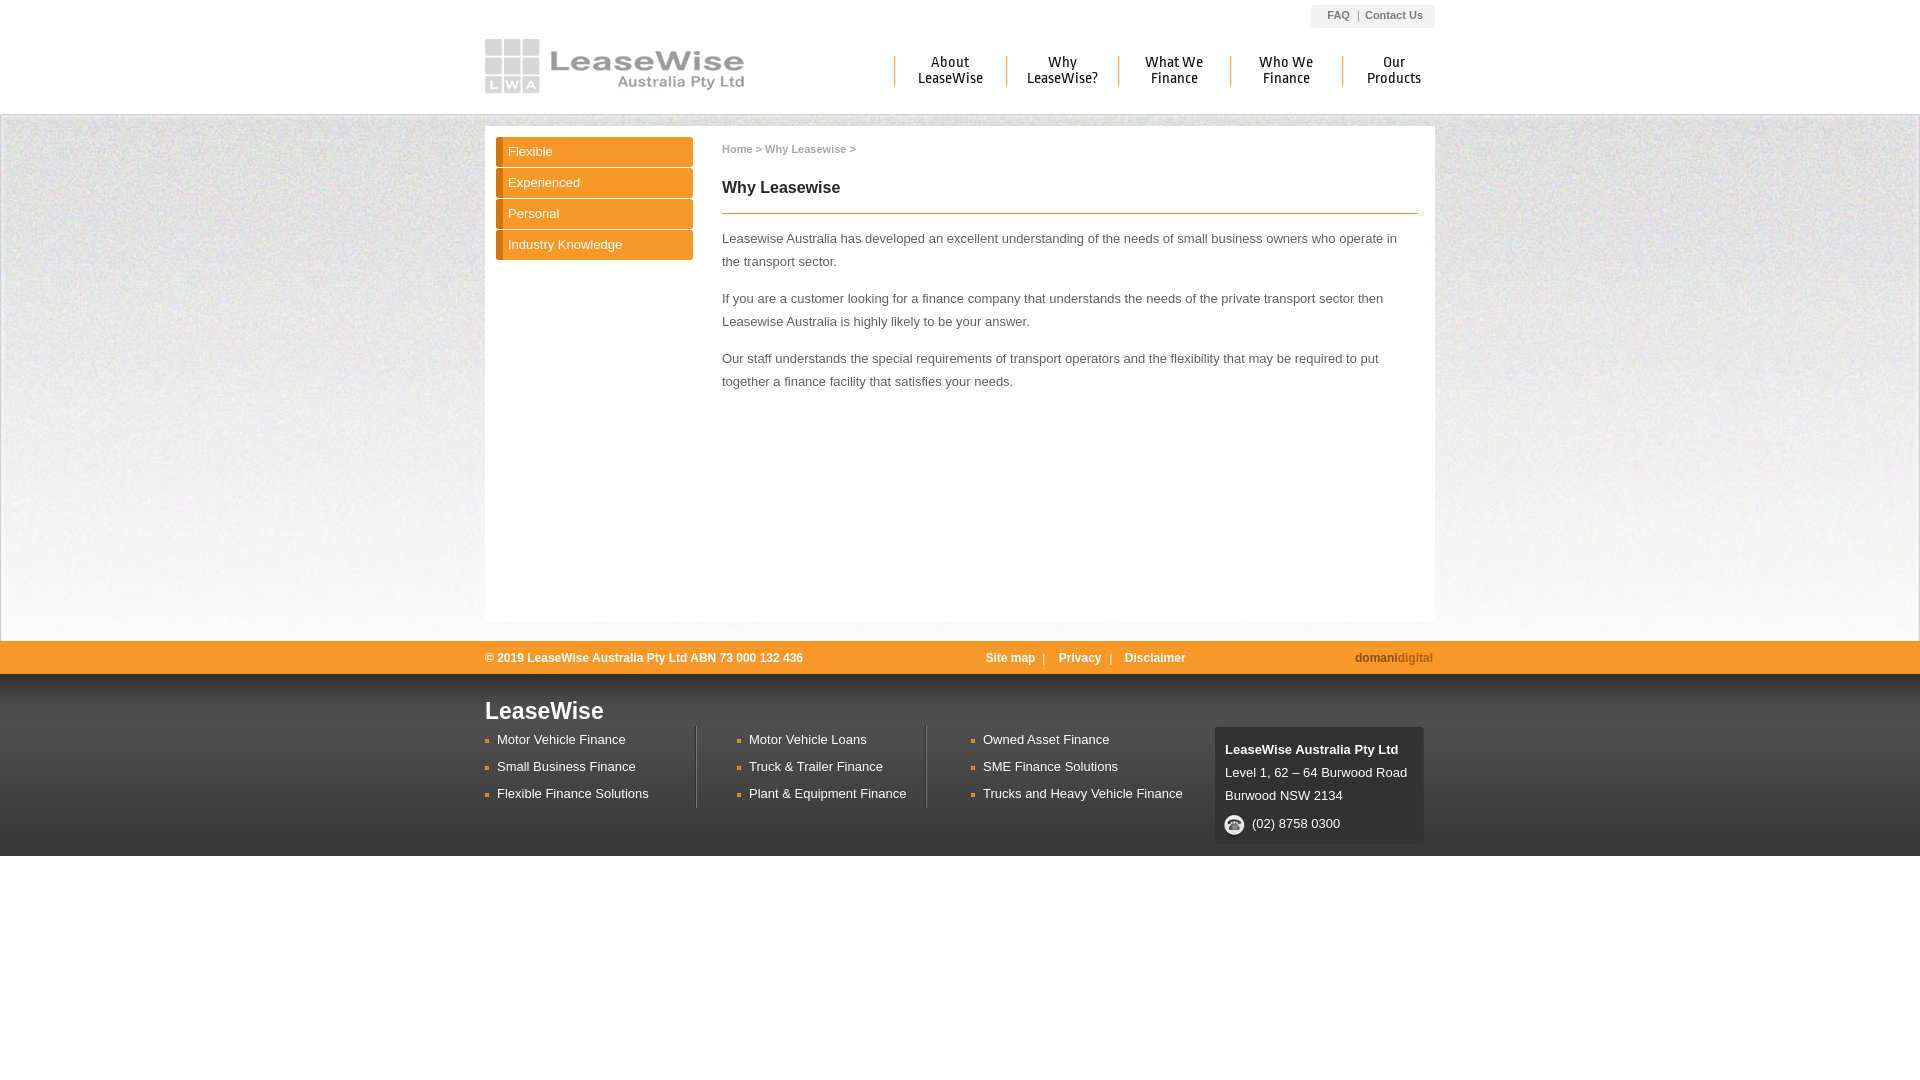 The image size is (1920, 1080). Describe the element at coordinates (597, 740) in the screenshot. I see `Motor Vehicle Finance` at that location.